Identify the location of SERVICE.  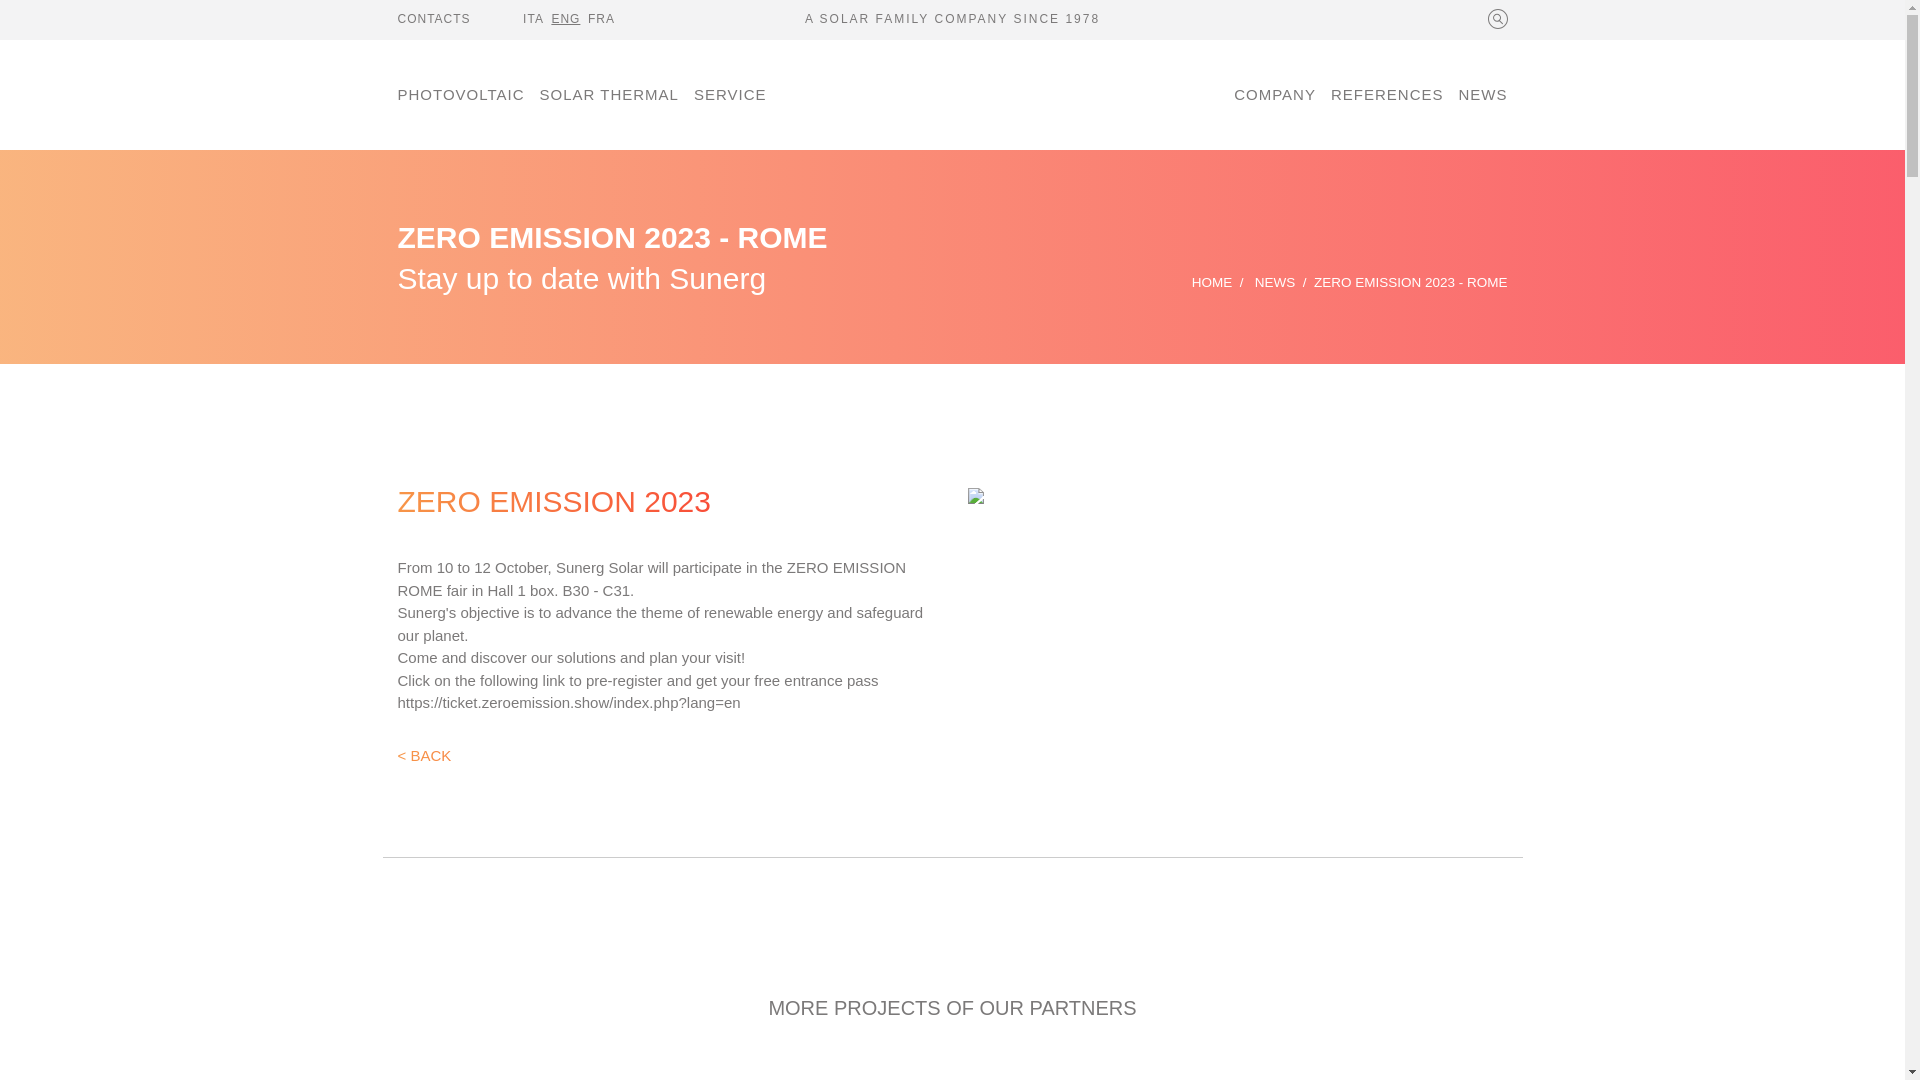
(729, 95).